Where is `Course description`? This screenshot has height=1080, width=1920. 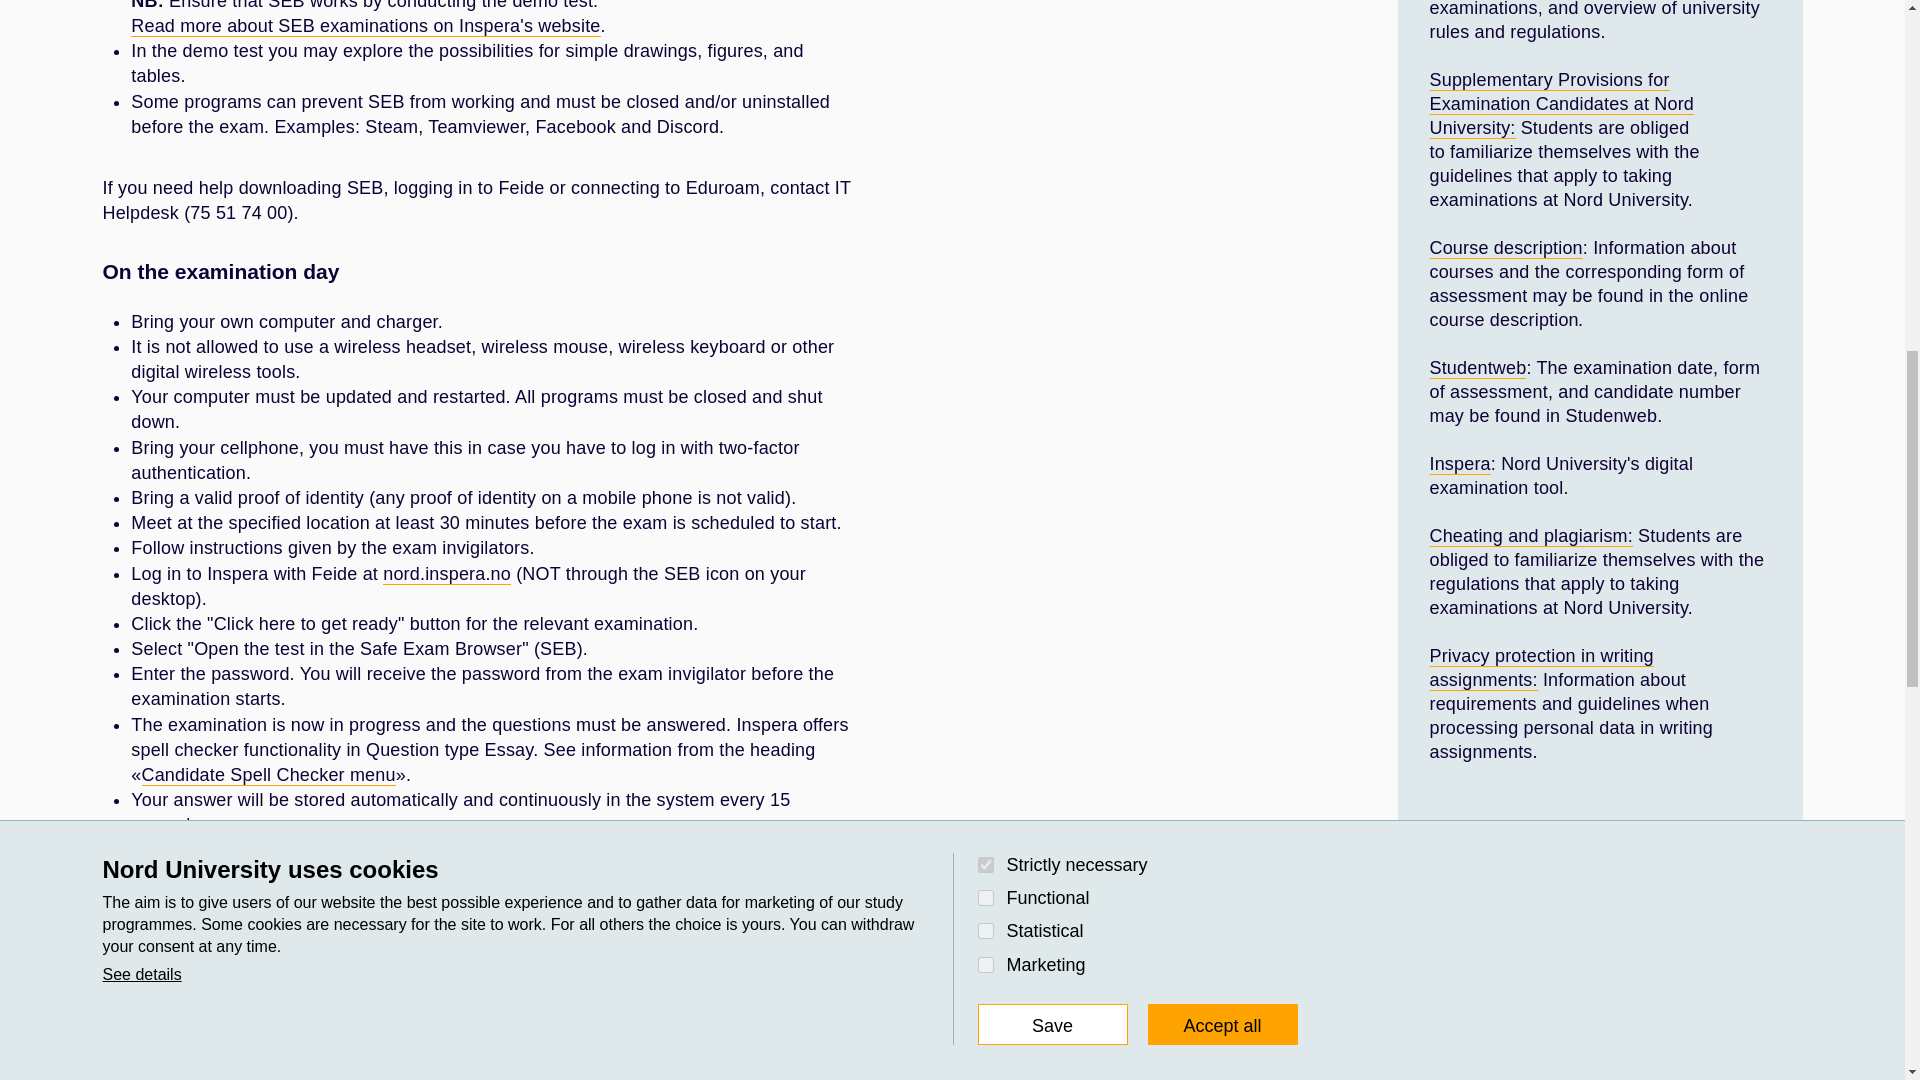 Course description is located at coordinates (1506, 248).